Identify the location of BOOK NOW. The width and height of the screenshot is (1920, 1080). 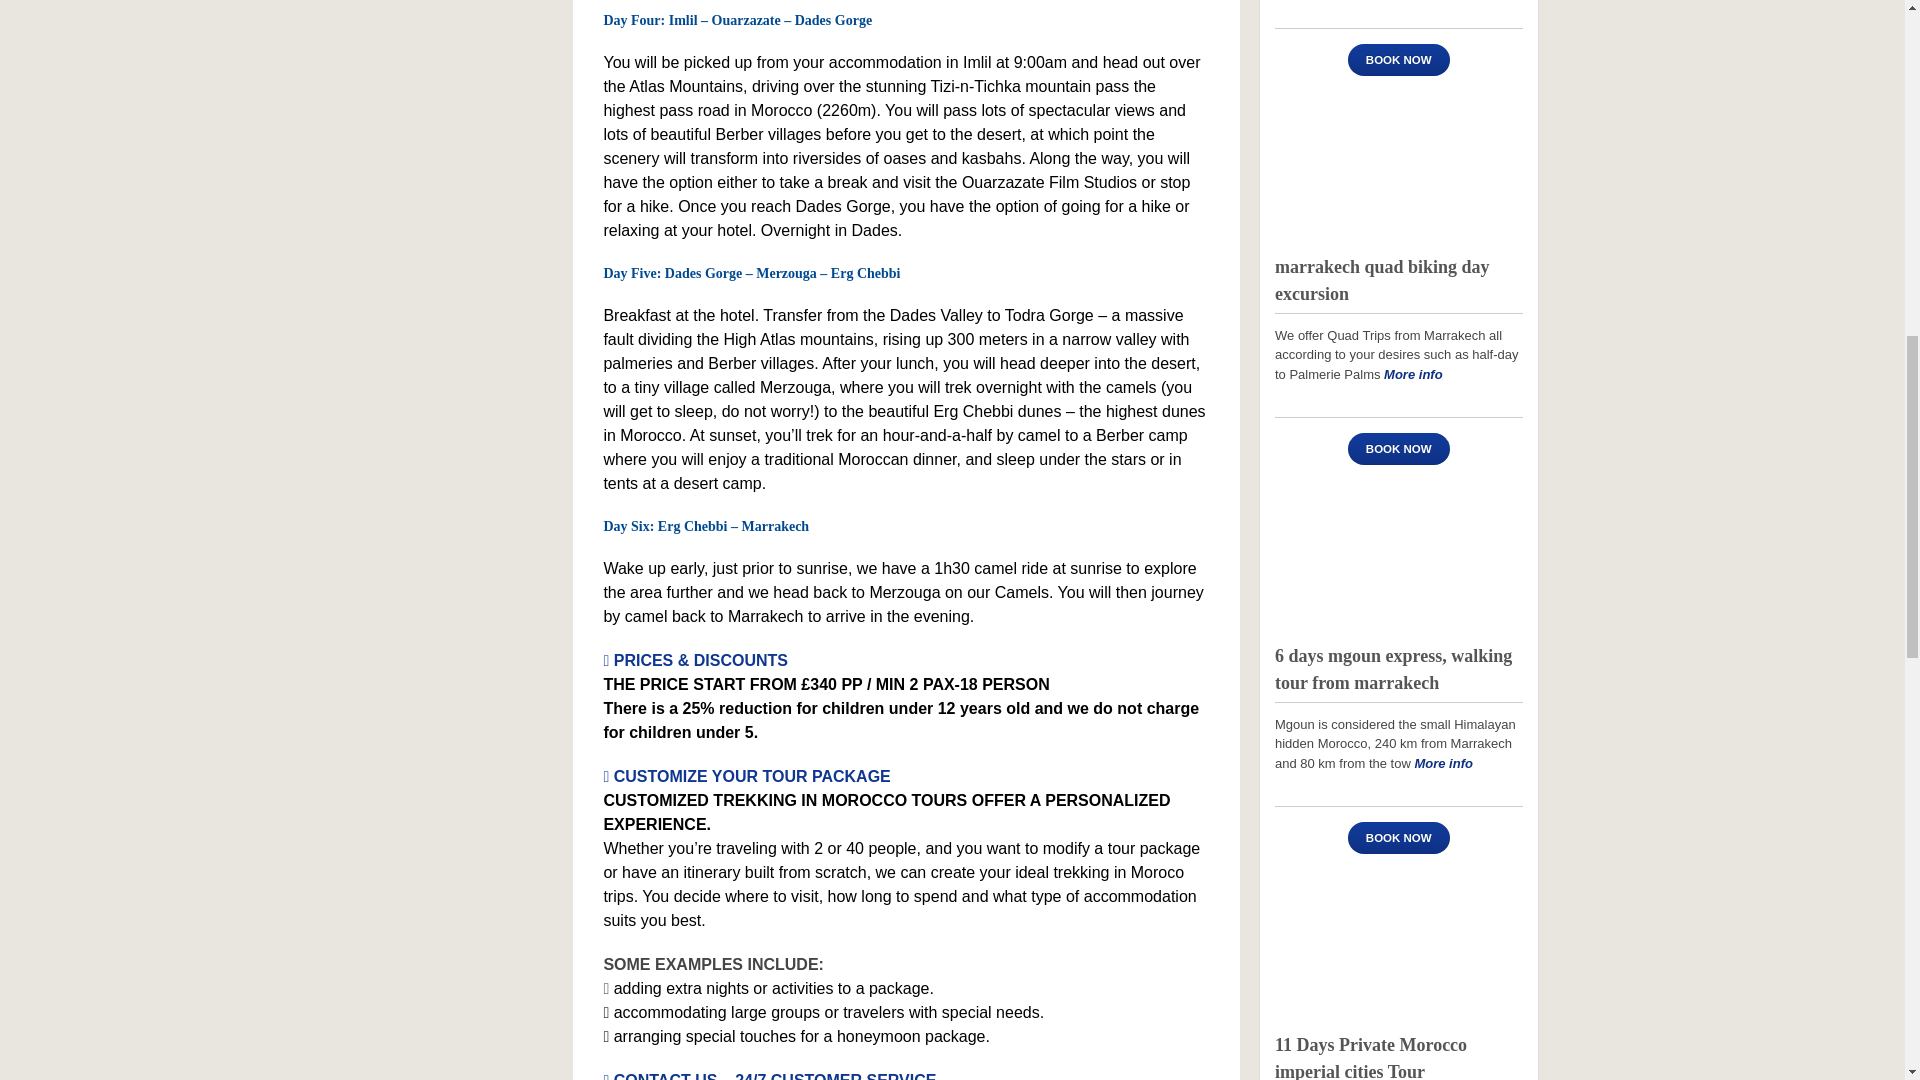
(1398, 448).